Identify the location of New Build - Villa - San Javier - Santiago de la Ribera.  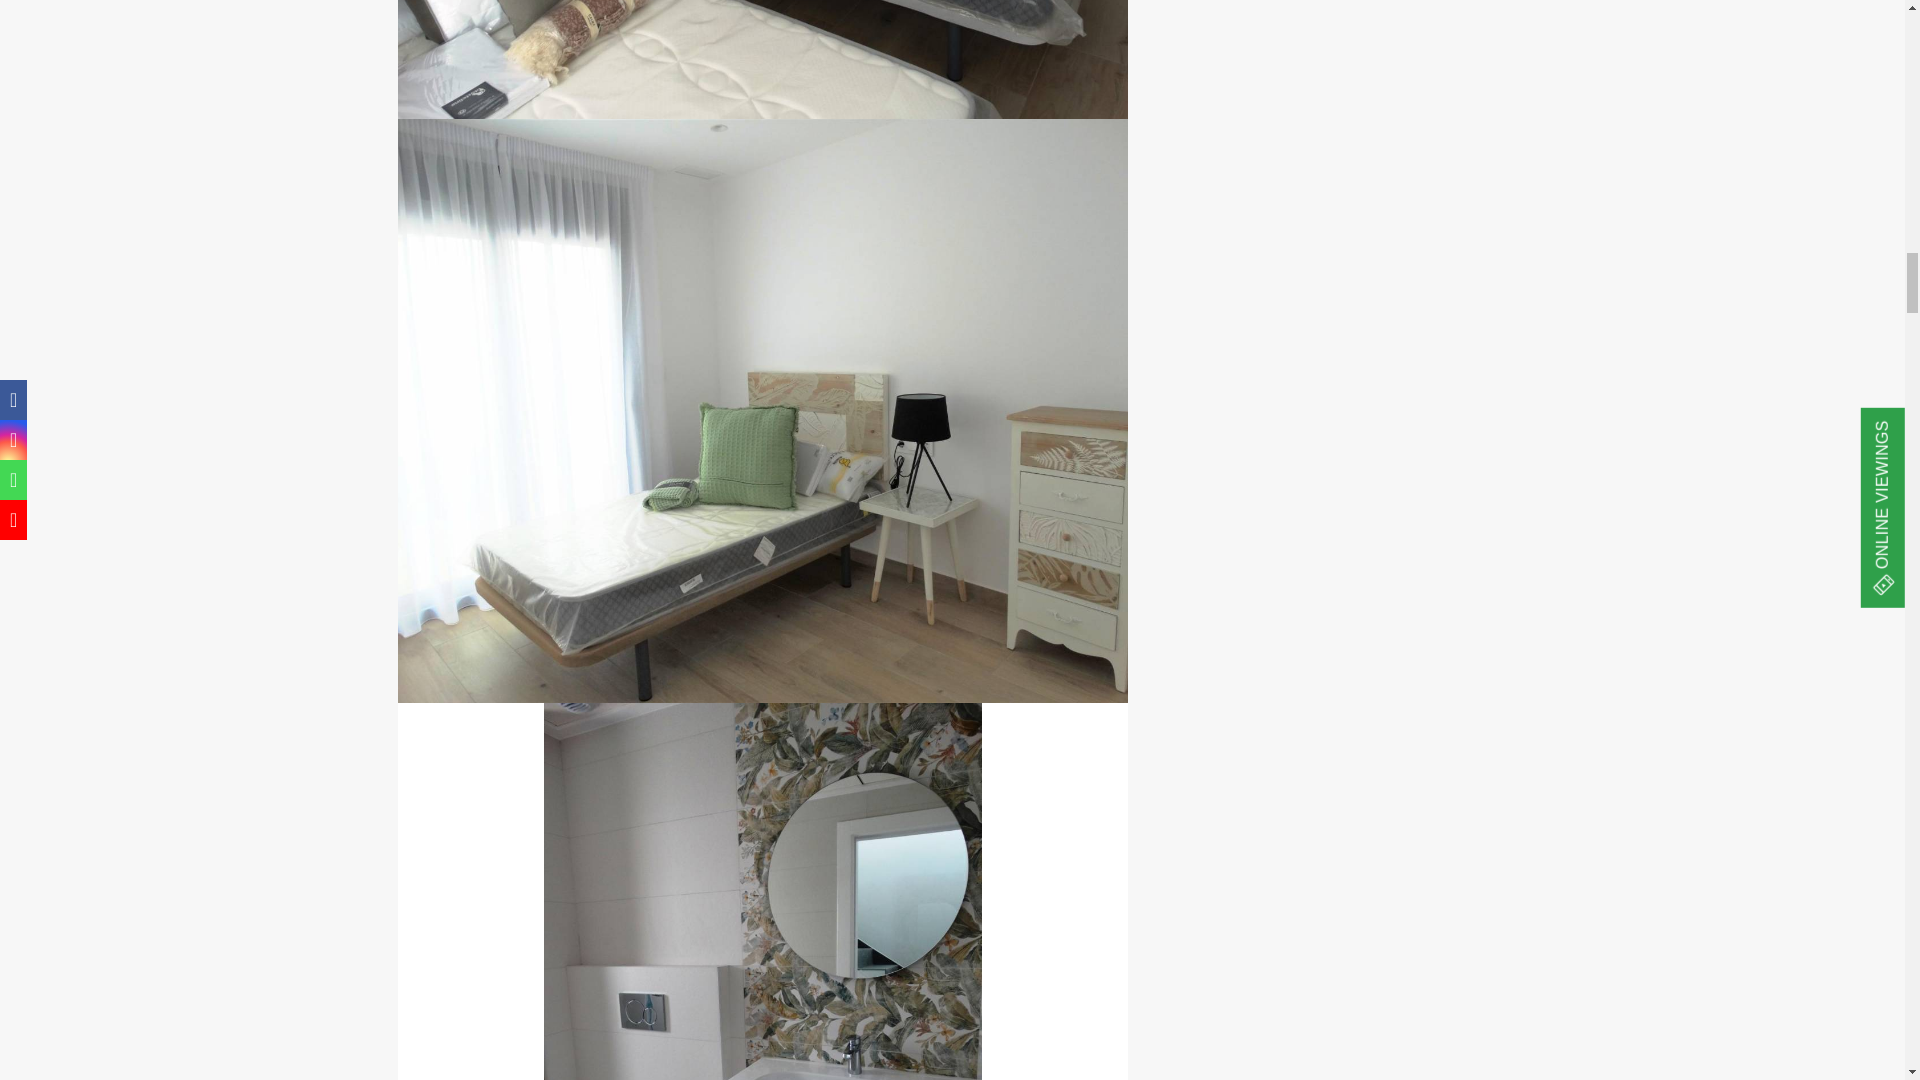
(762, 59).